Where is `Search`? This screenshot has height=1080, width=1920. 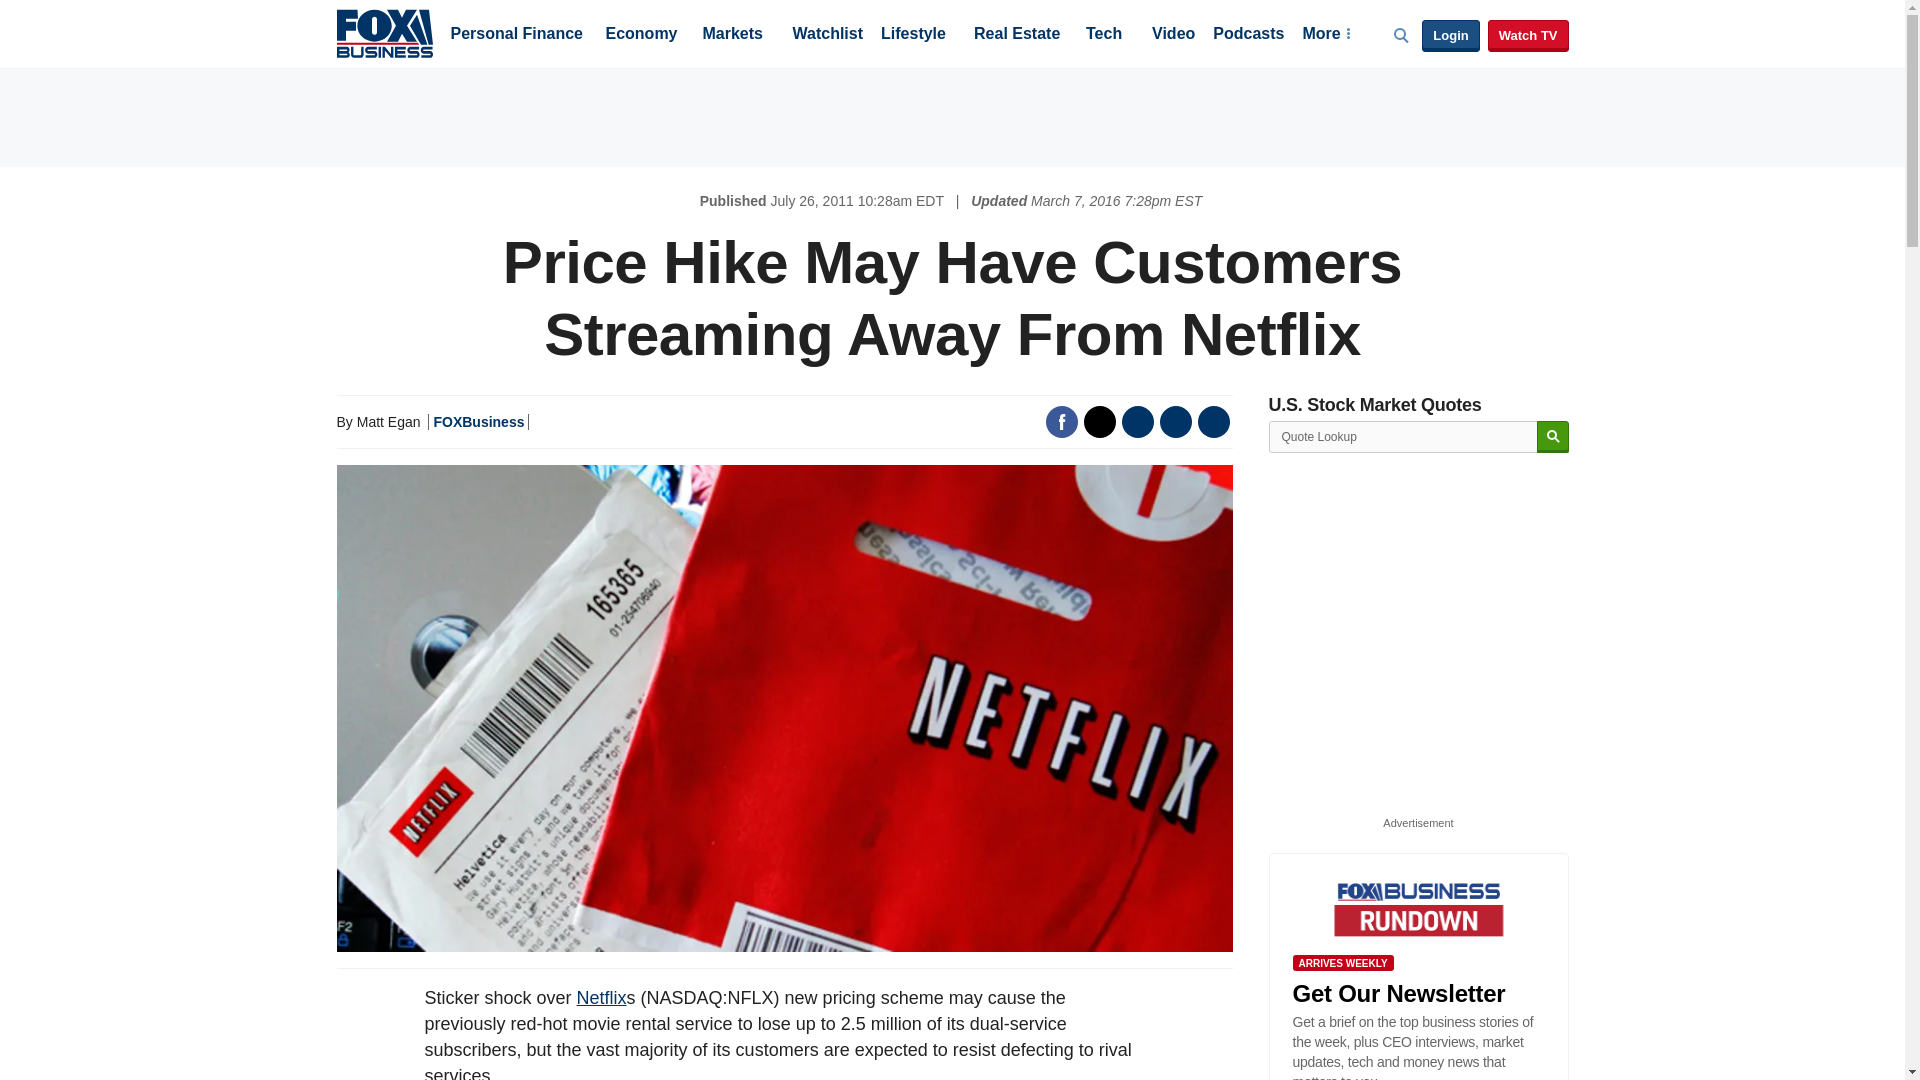 Search is located at coordinates (1552, 437).